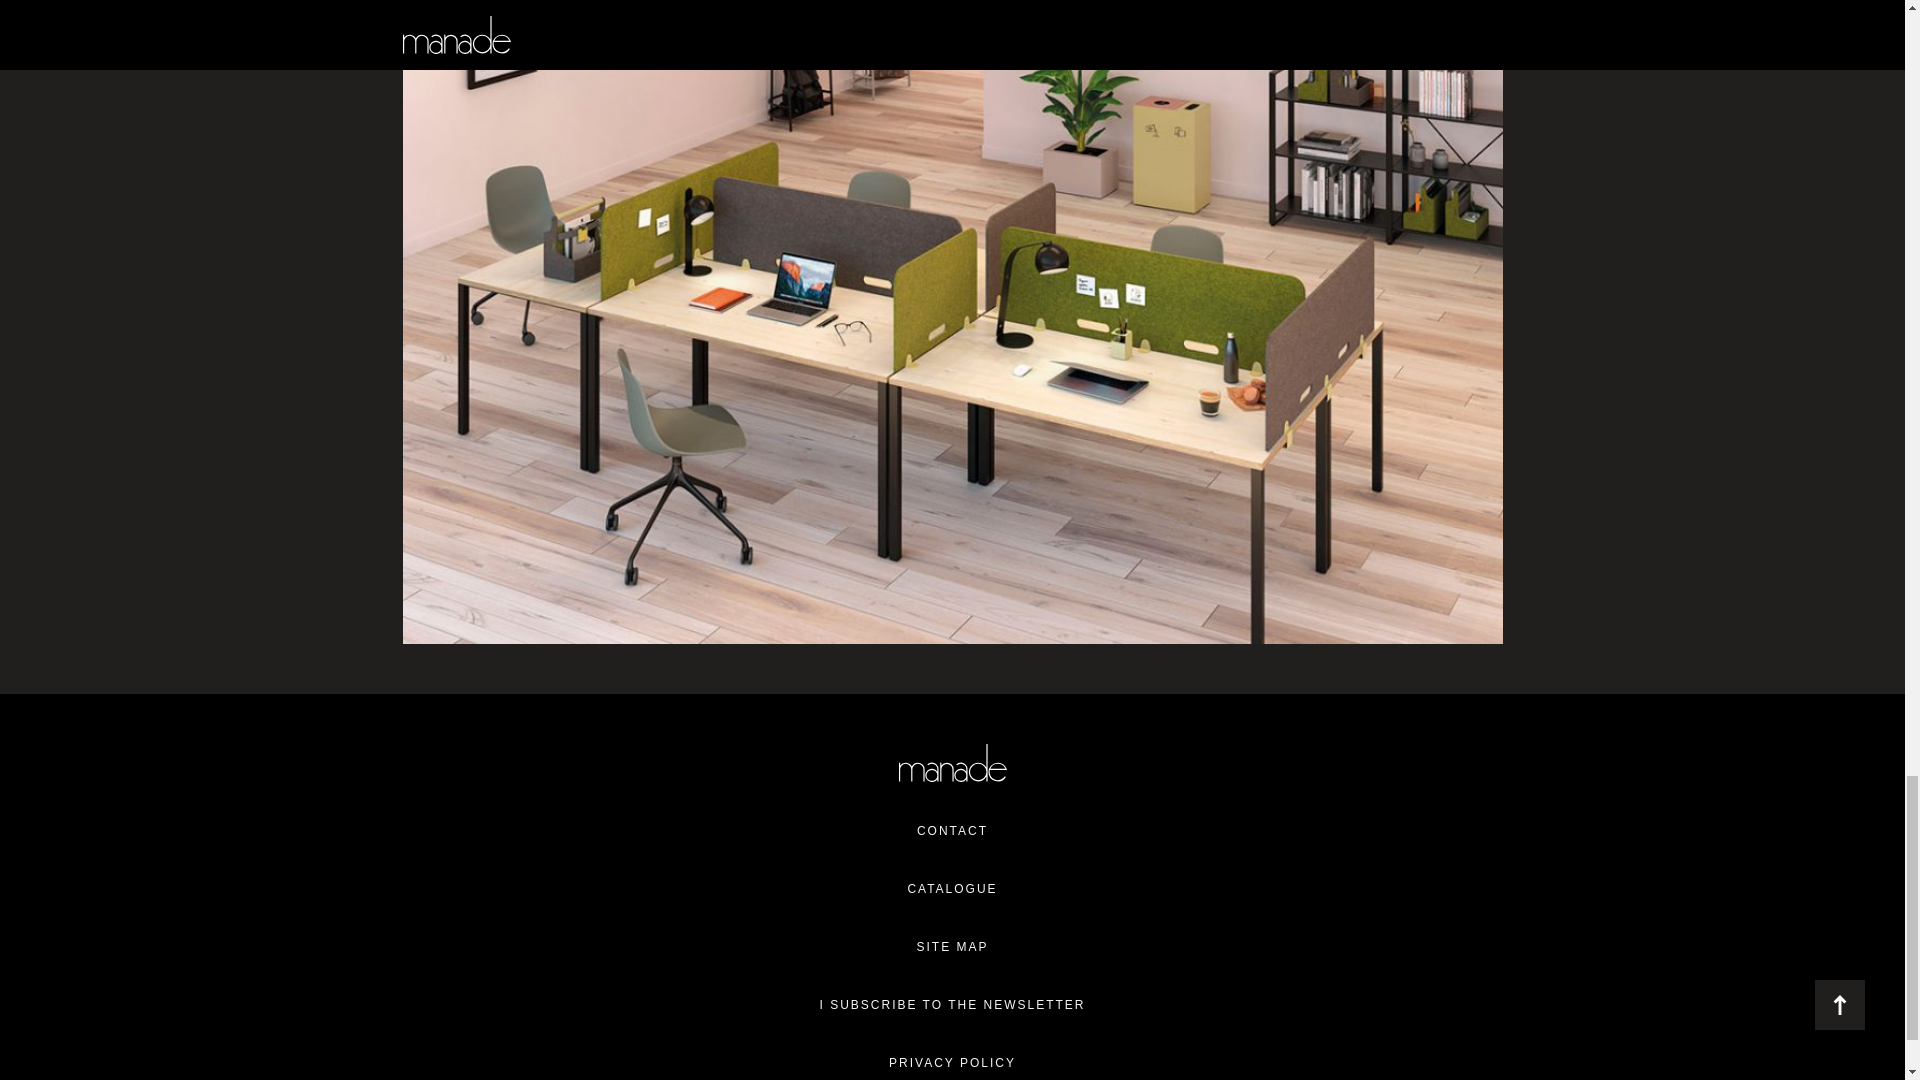 The image size is (1920, 1080). I want to click on CONTACT, so click(952, 830).